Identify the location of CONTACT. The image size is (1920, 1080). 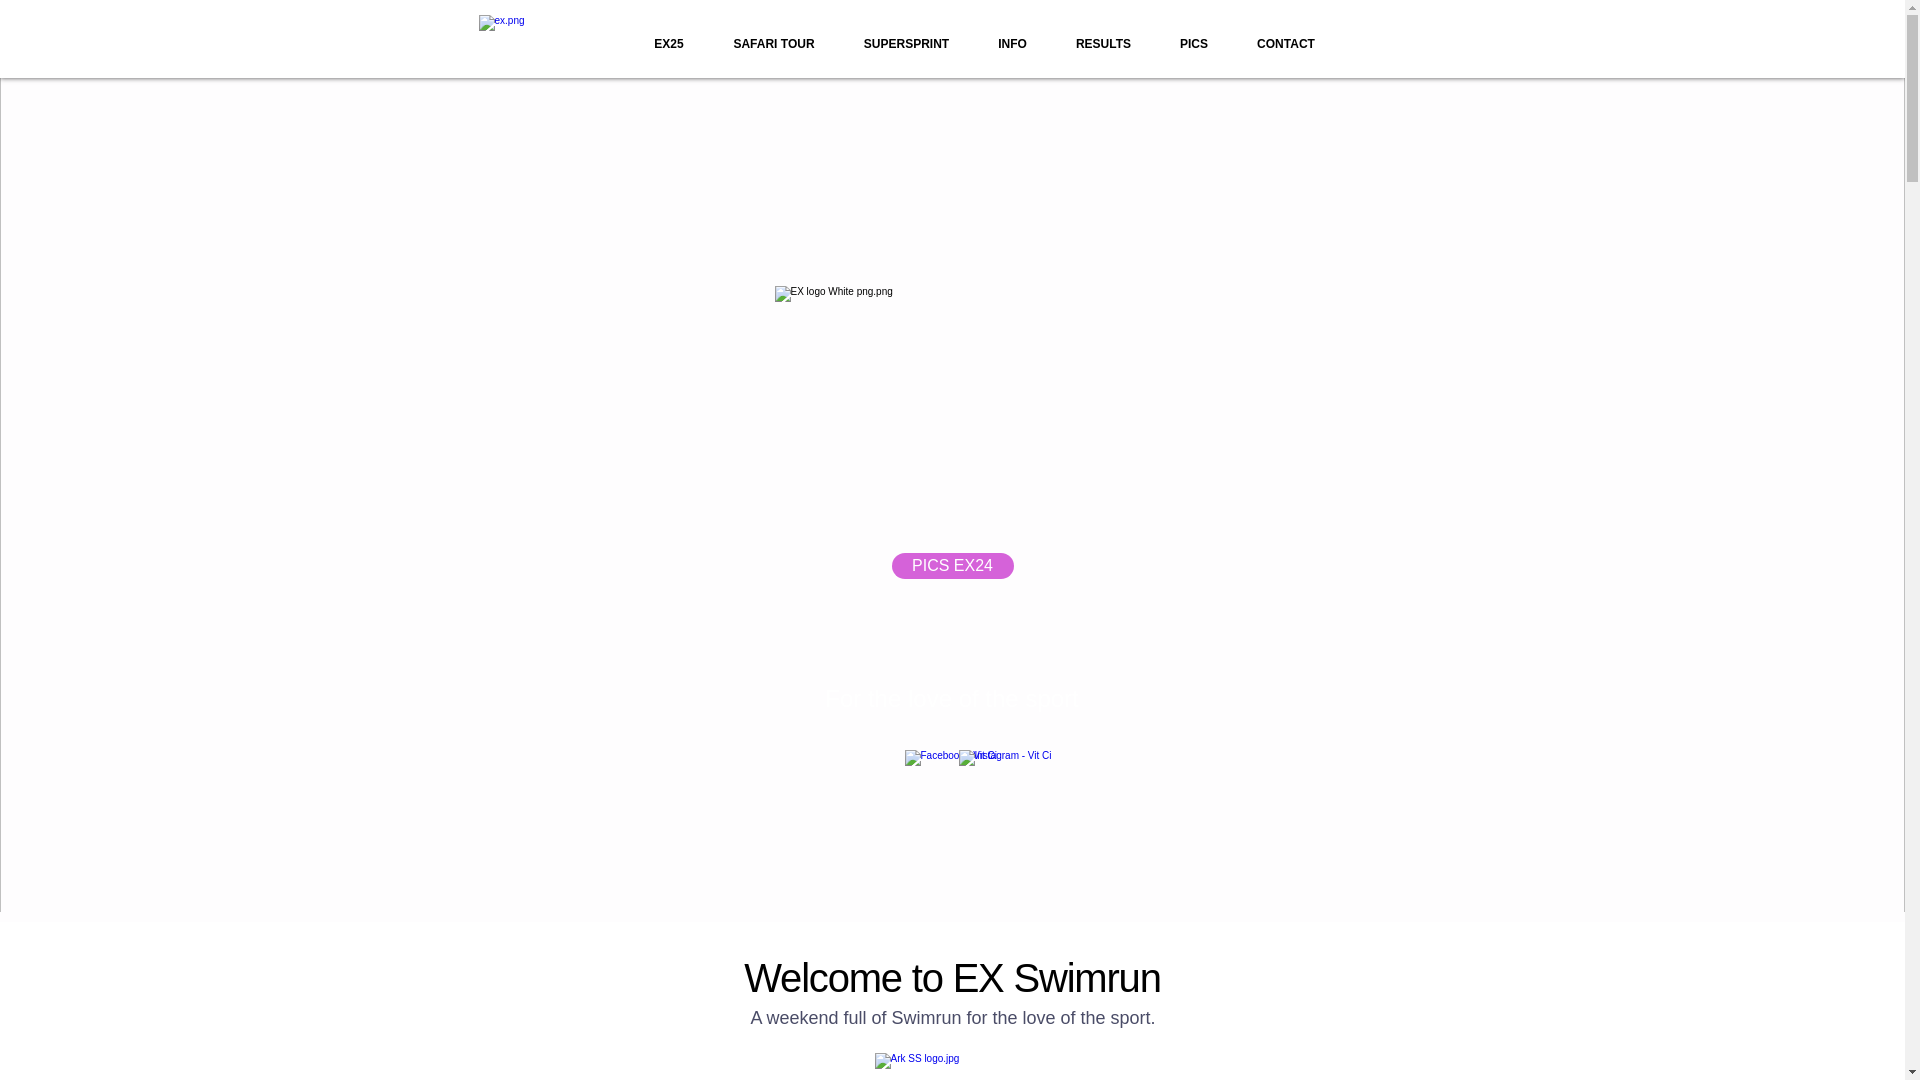
(1285, 44).